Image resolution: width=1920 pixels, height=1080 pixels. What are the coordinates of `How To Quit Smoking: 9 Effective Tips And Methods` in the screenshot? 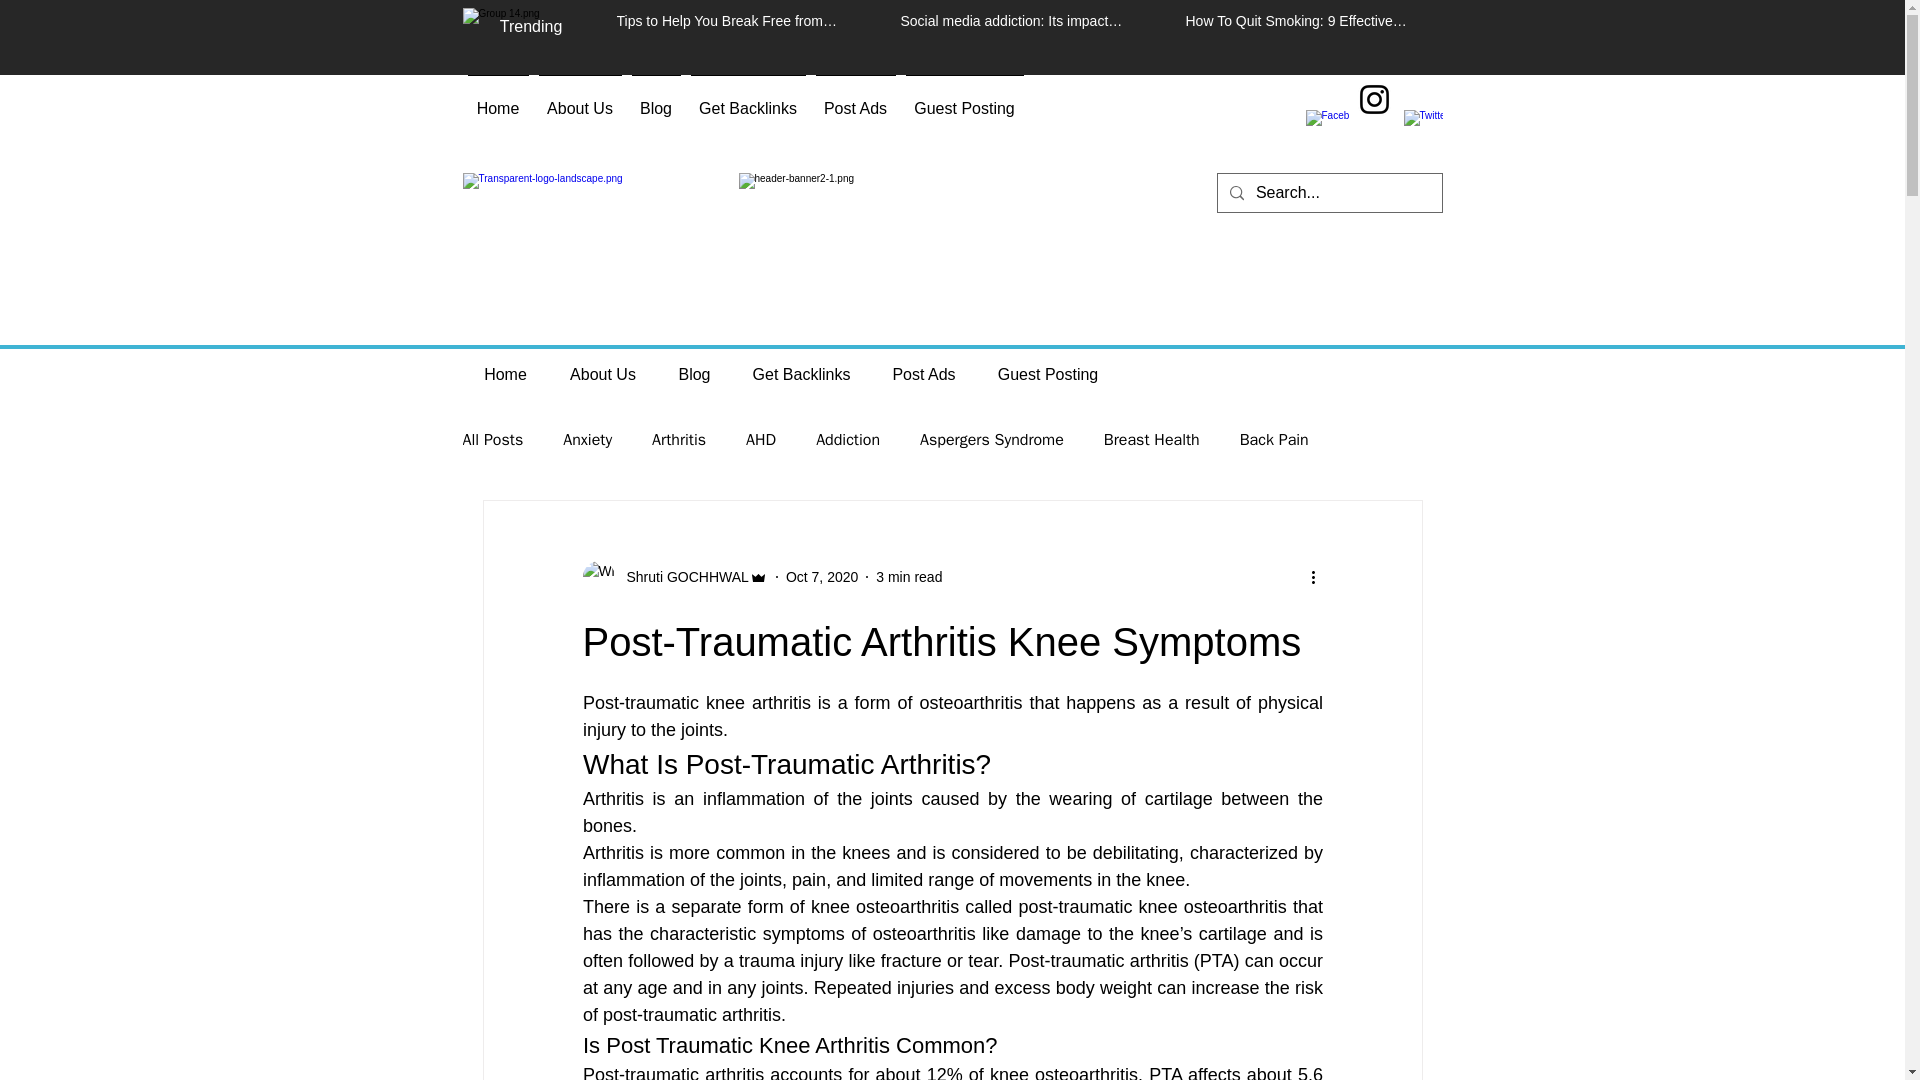 It's located at (1298, 24).